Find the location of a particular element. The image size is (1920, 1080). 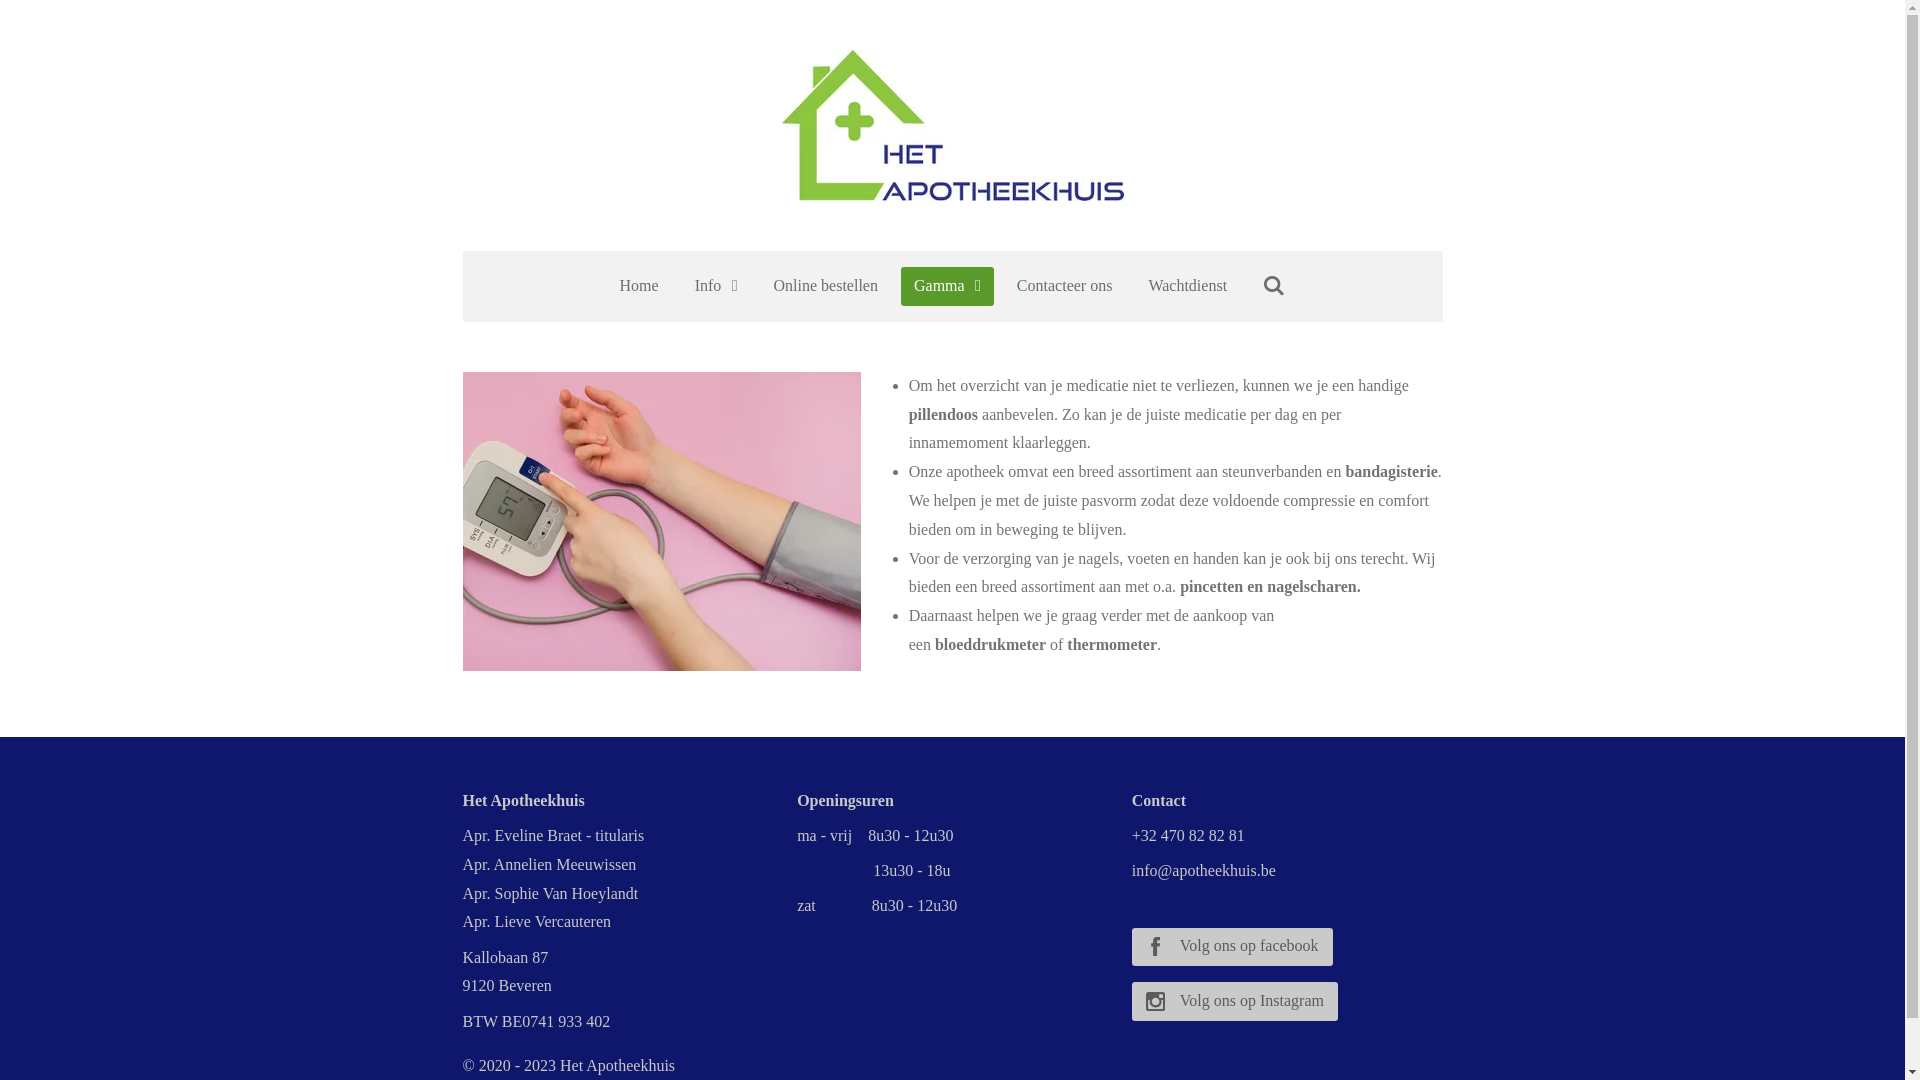

Wachtdienst is located at coordinates (1188, 286).